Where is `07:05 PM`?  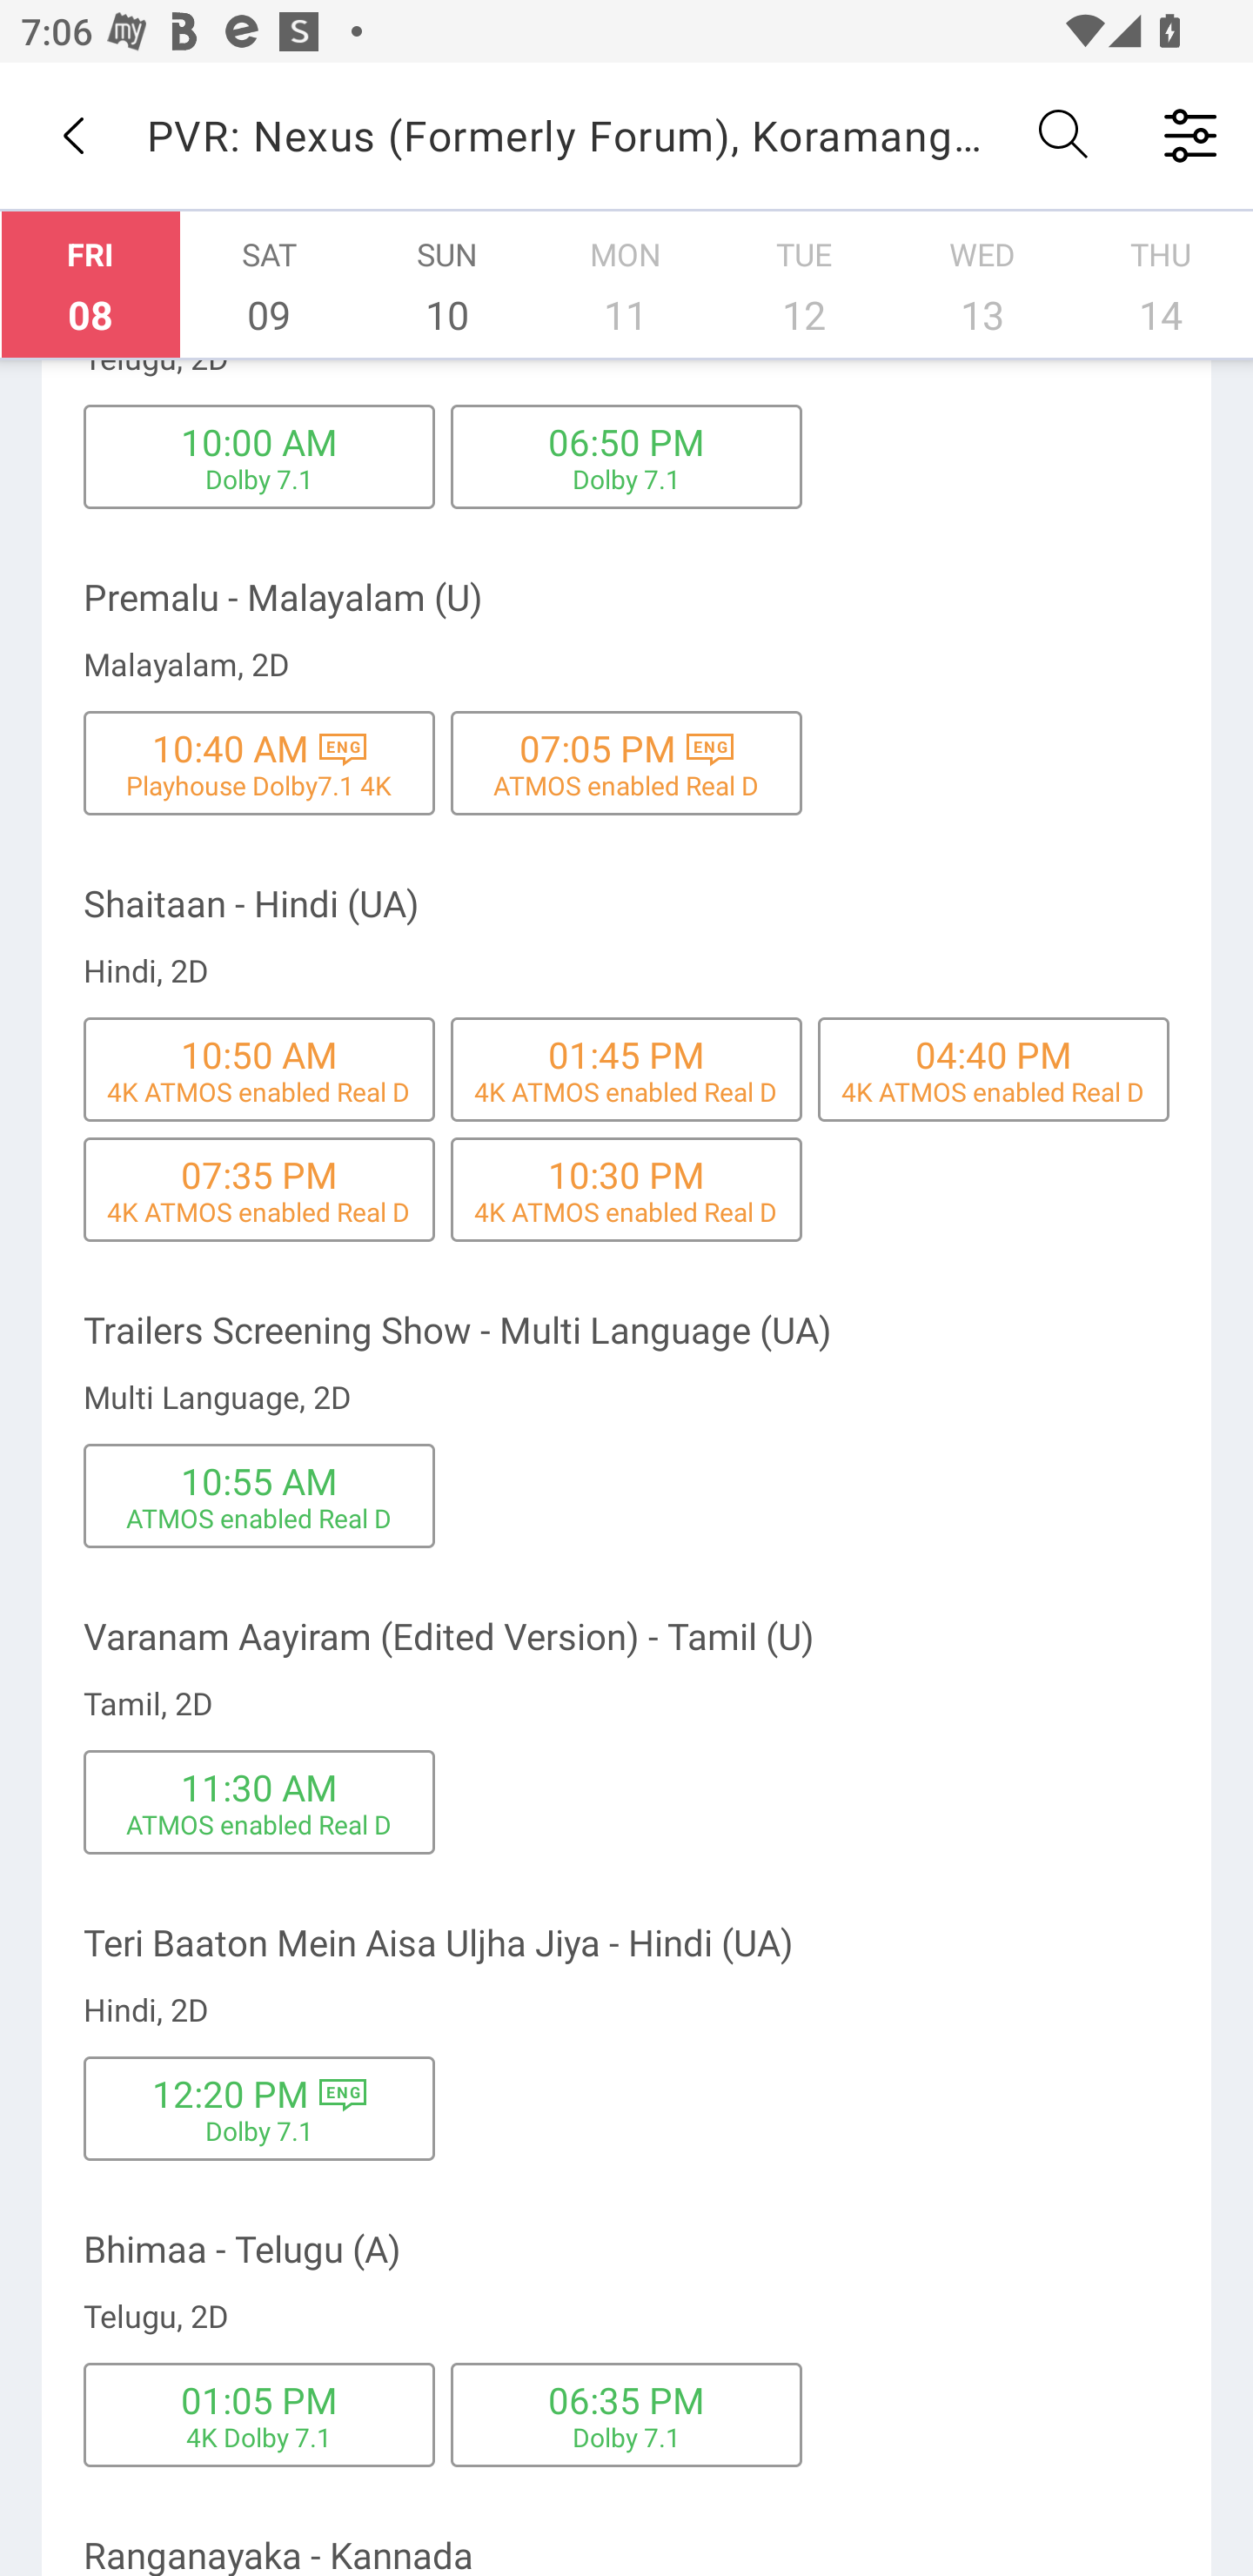
07:05 PM is located at coordinates (598, 748).